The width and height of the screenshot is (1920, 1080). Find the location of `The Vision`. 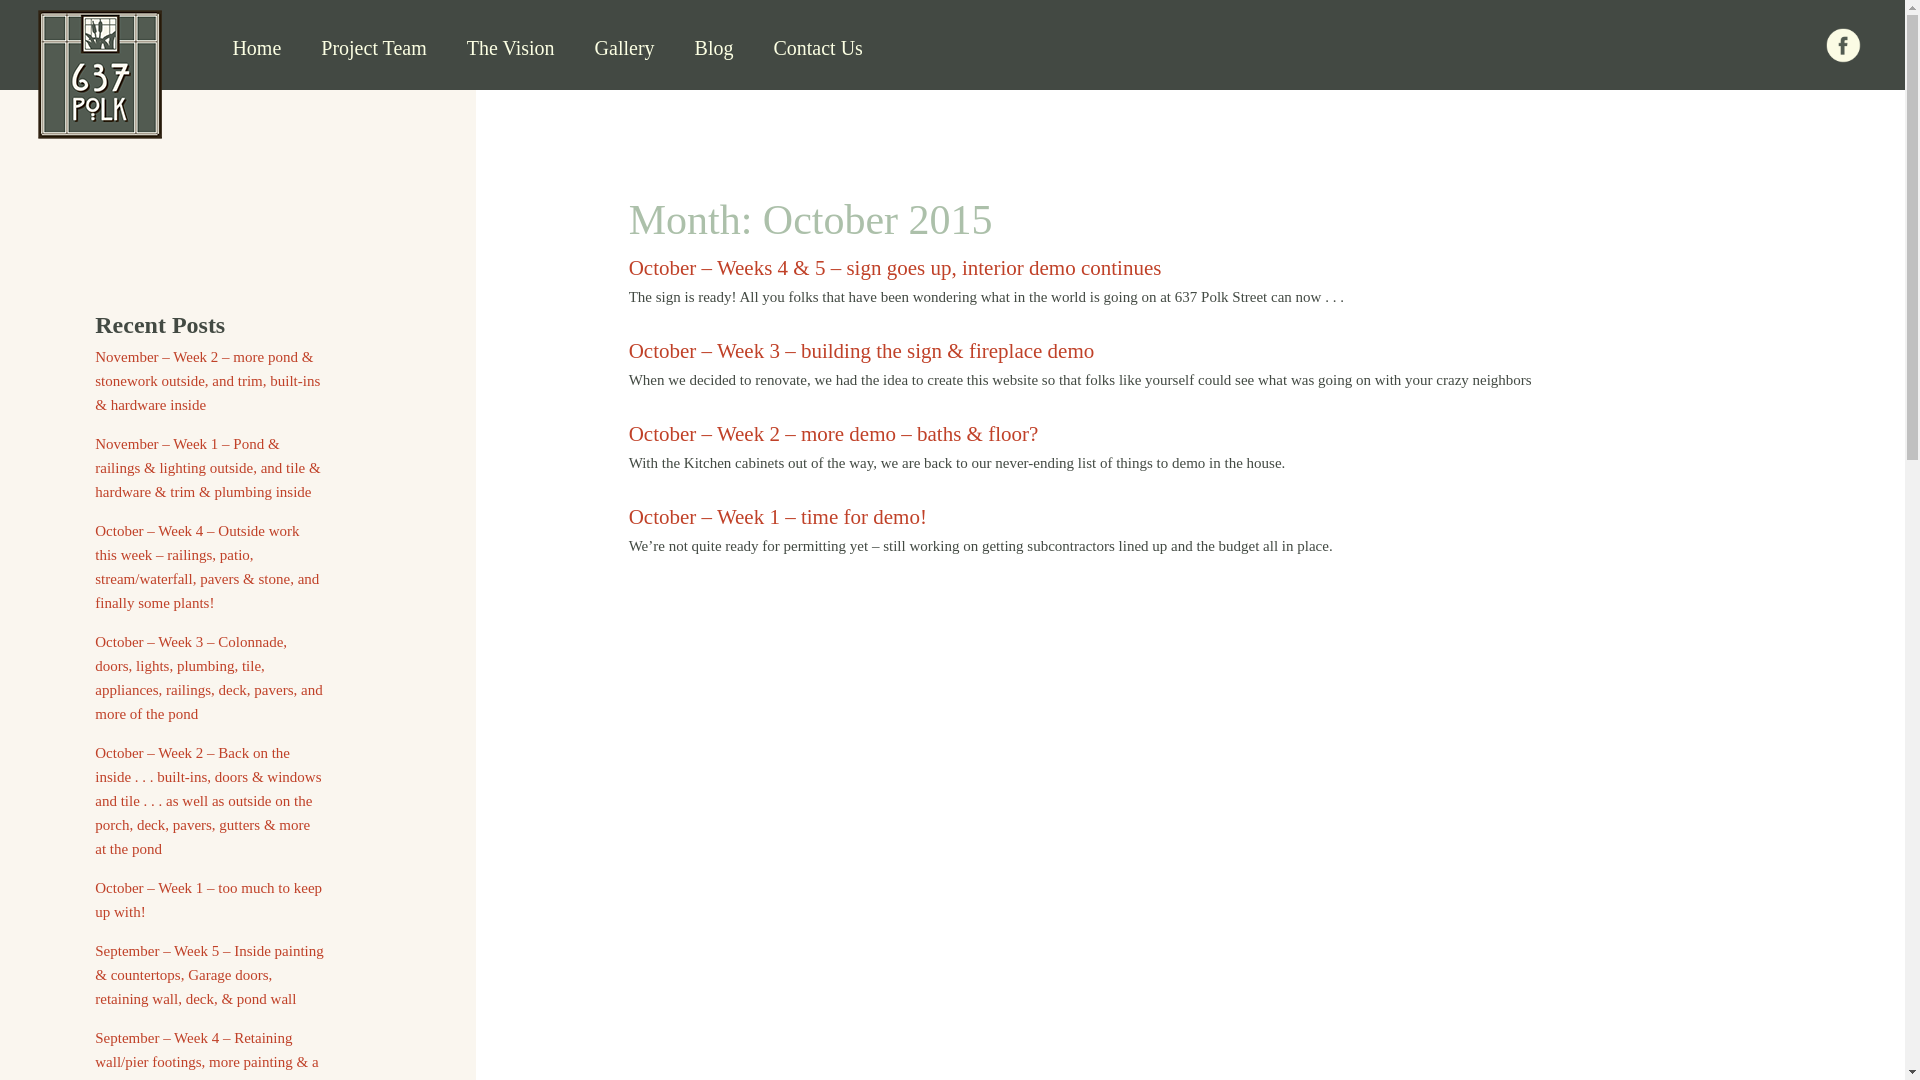

The Vision is located at coordinates (505, 49).